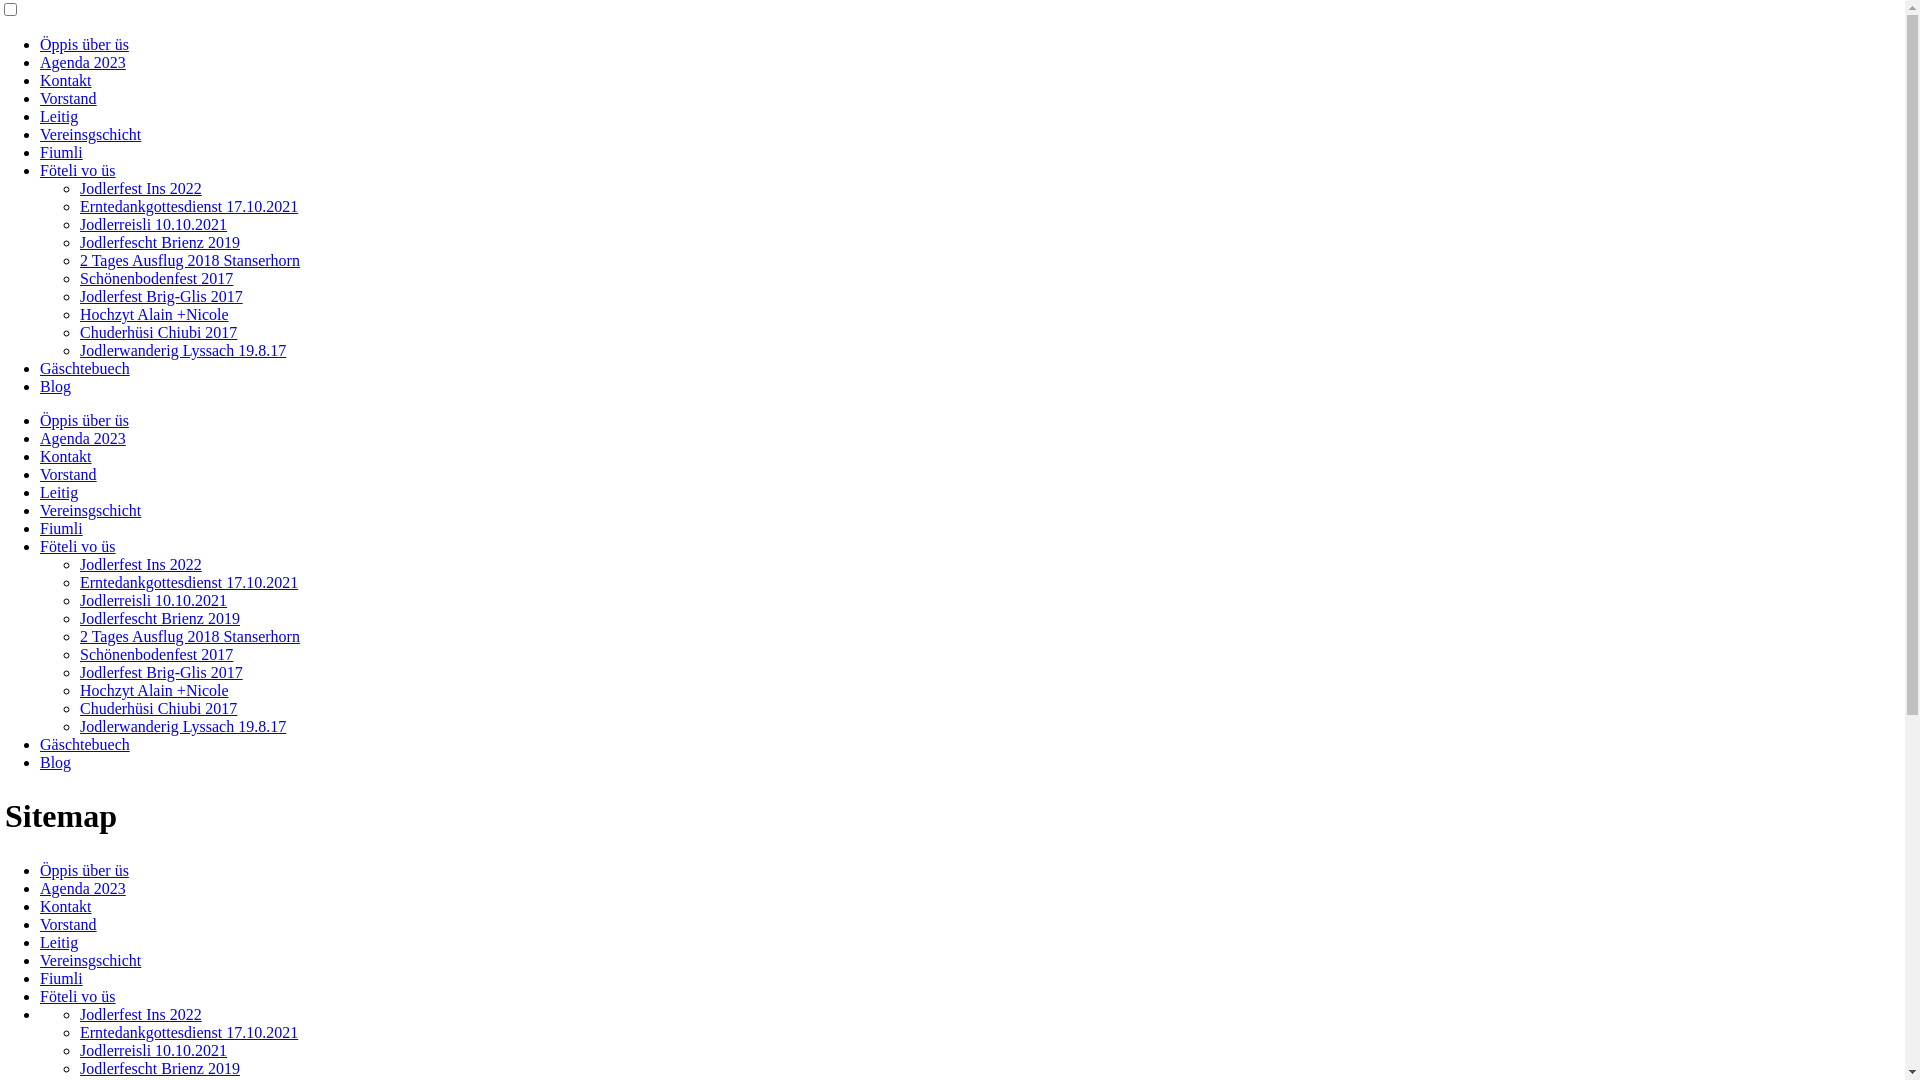 The image size is (1920, 1080). What do you see at coordinates (68, 474) in the screenshot?
I see `Vorstand` at bounding box center [68, 474].